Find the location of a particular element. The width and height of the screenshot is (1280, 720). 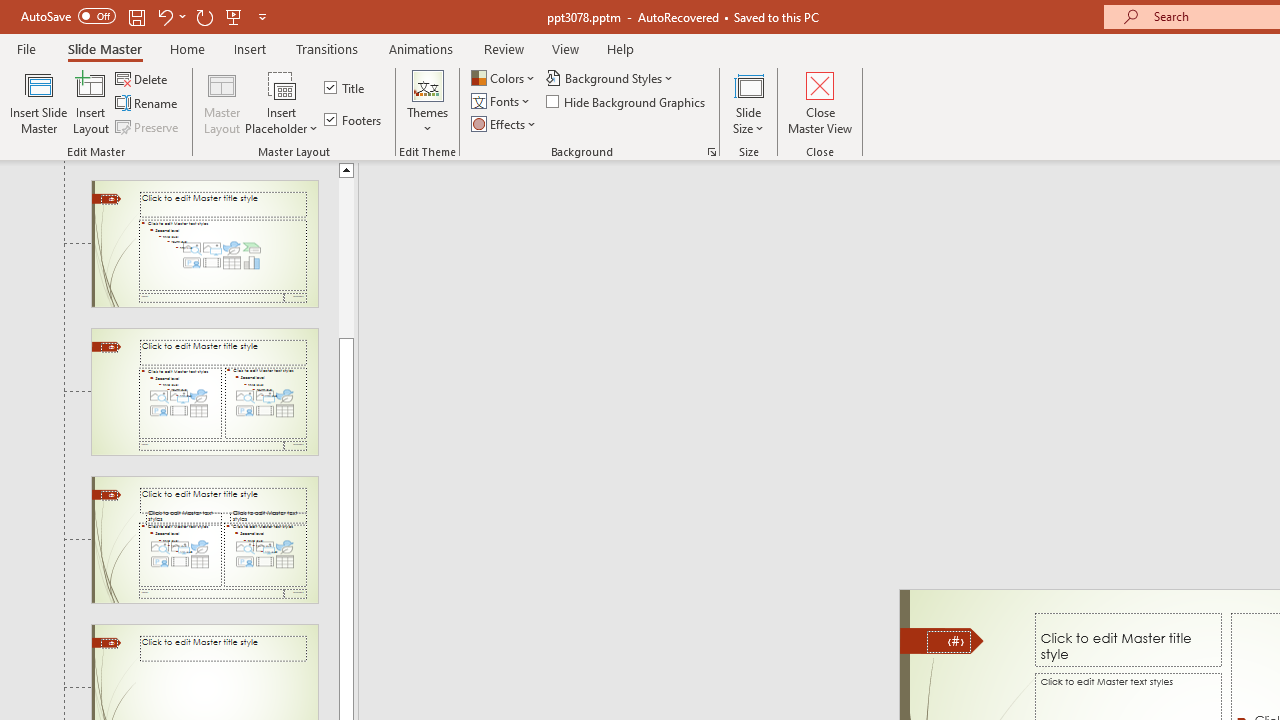

Hide Background Graphics is located at coordinates (626, 102).